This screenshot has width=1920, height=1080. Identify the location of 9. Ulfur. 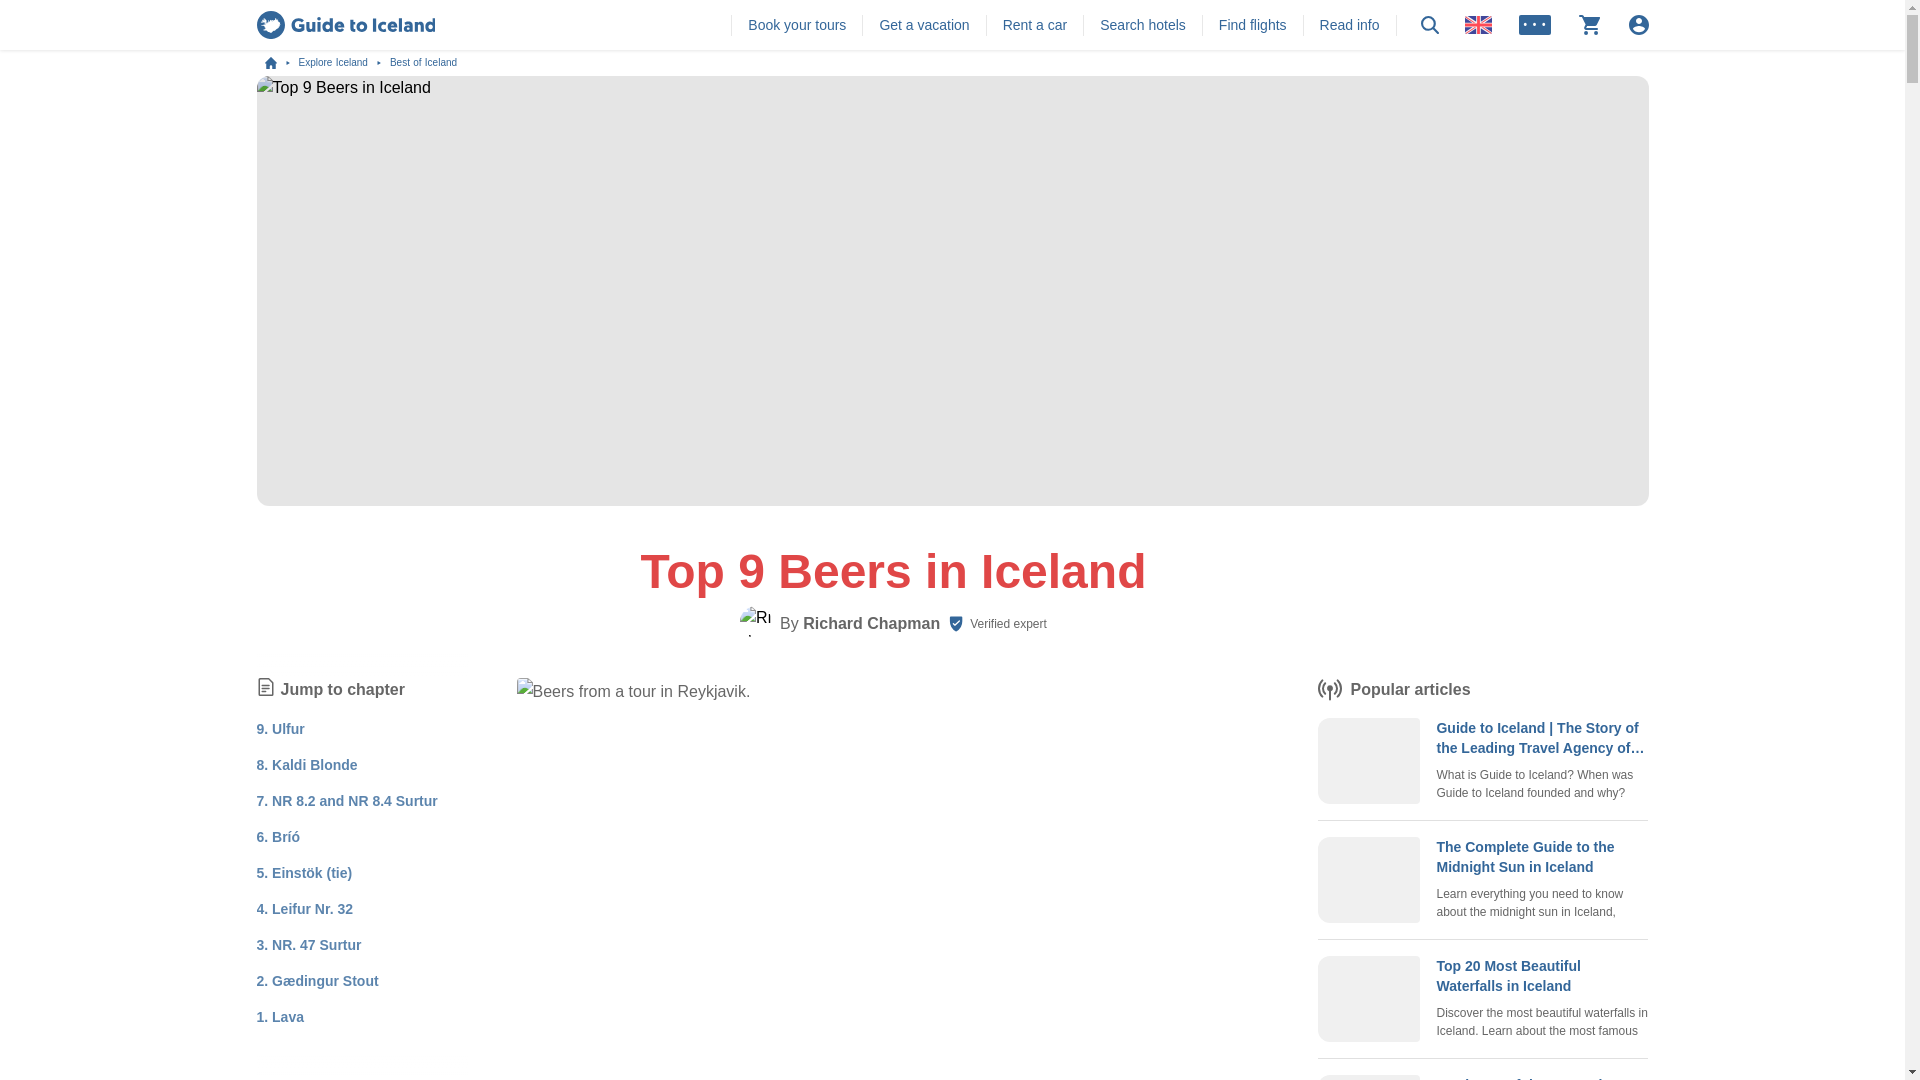
(279, 728).